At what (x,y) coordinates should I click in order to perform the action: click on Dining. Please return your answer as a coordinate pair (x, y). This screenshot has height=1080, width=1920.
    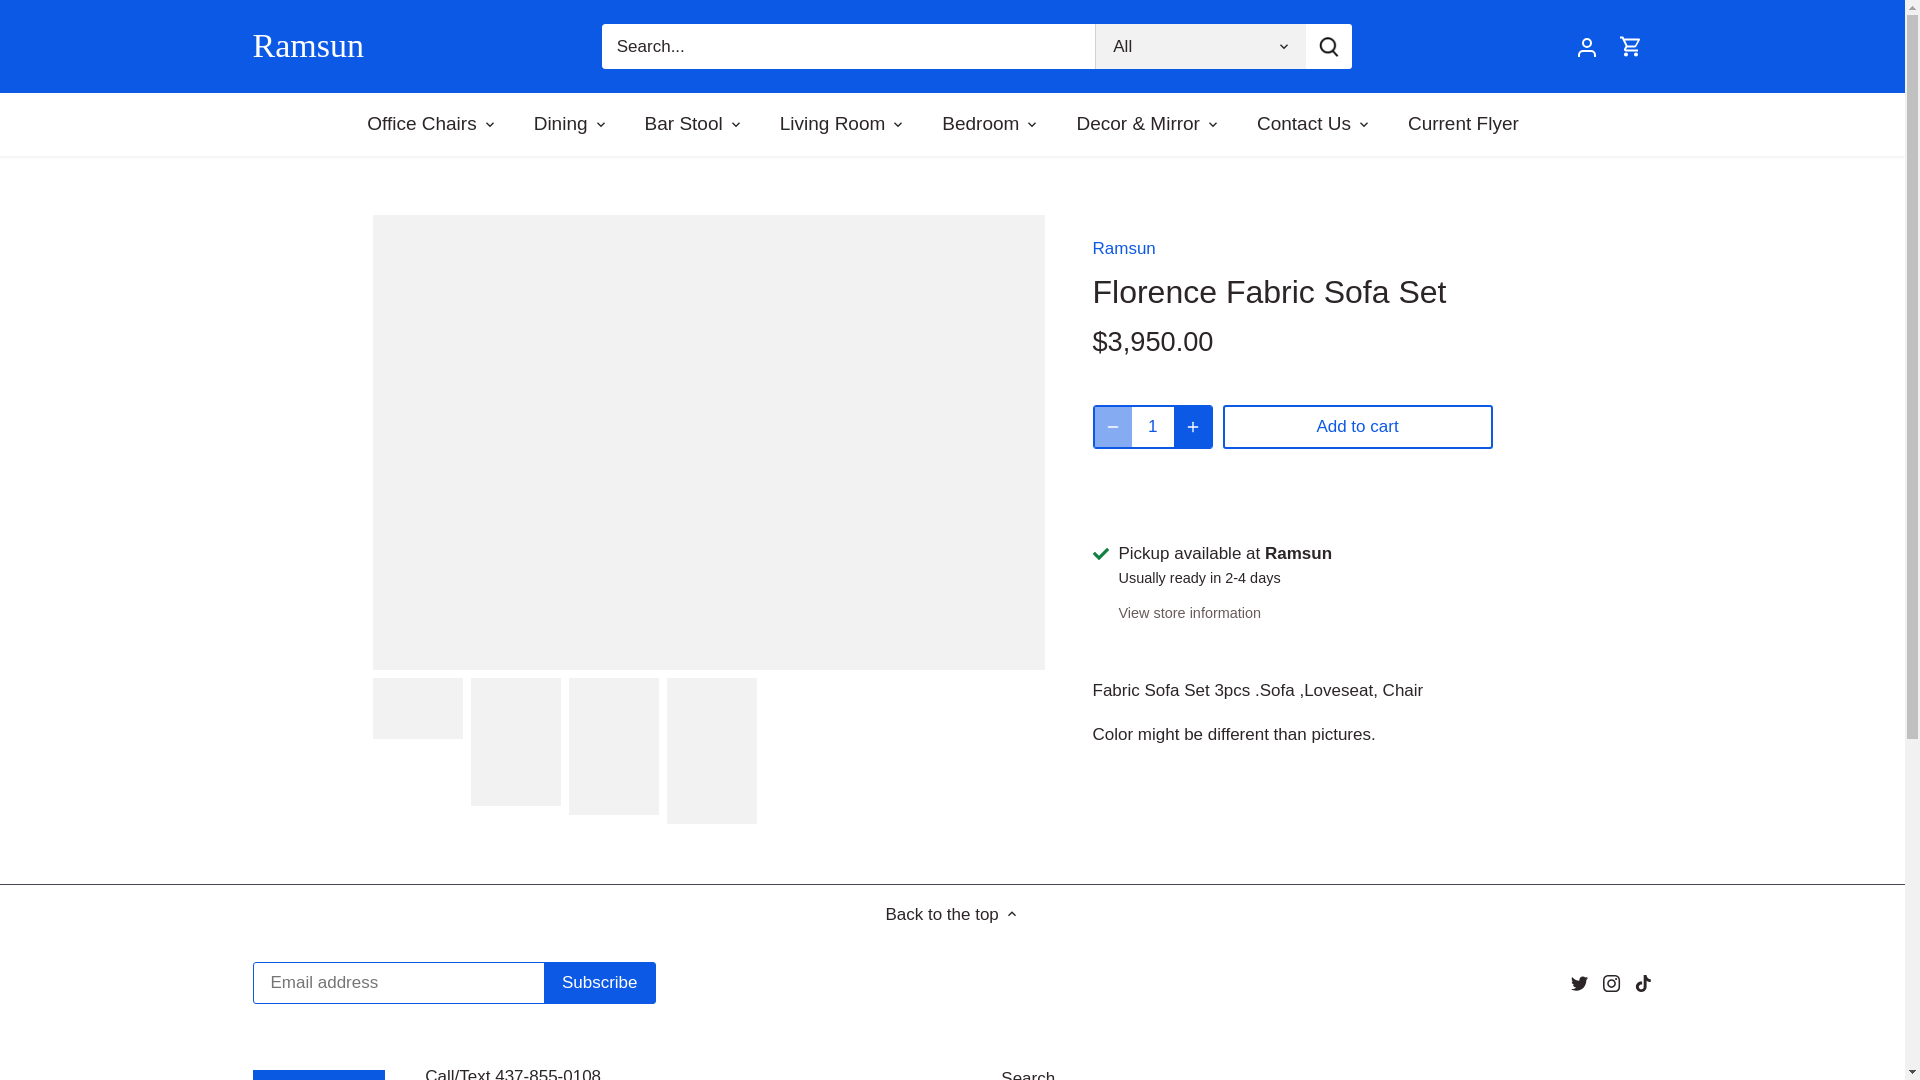
    Looking at the image, I should click on (560, 124).